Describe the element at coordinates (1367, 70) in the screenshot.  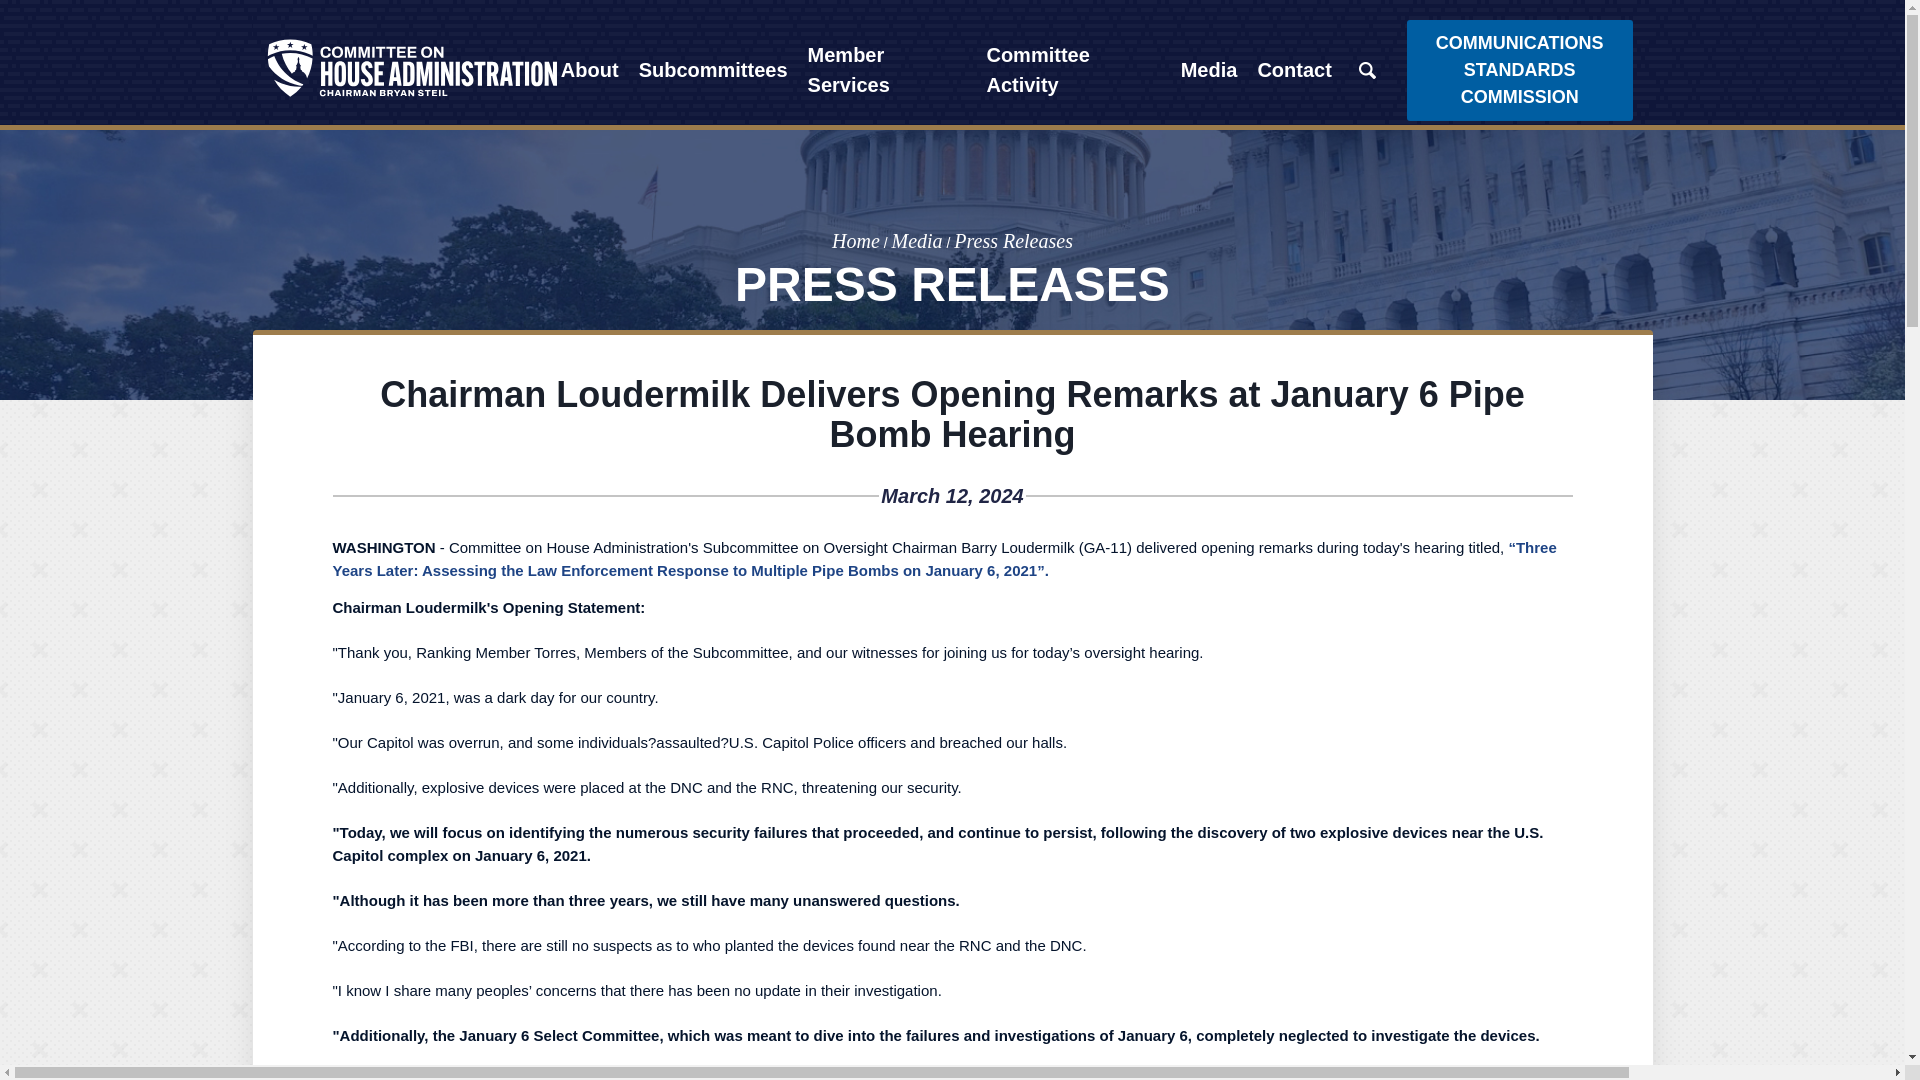
I see `Search` at that location.